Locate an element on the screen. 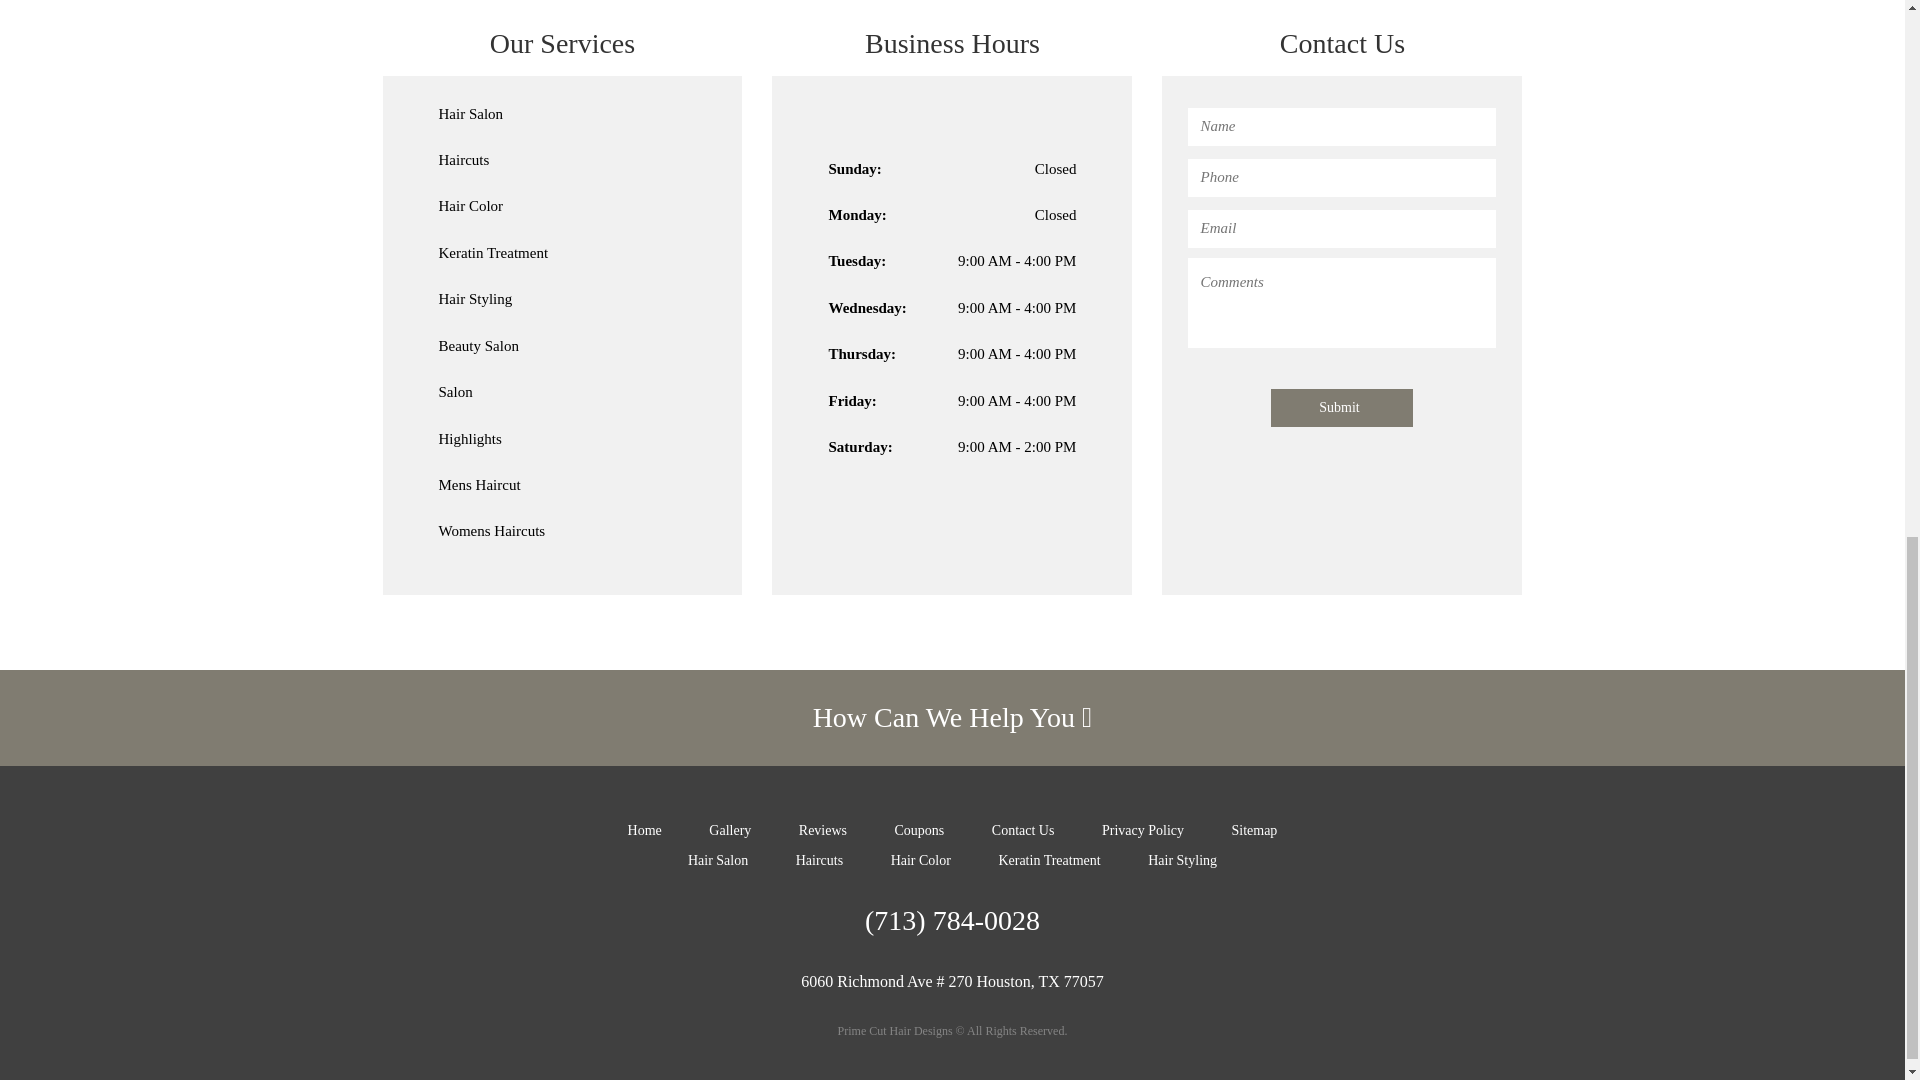 Image resolution: width=1920 pixels, height=1080 pixels. Privacy Policy is located at coordinates (1143, 830).